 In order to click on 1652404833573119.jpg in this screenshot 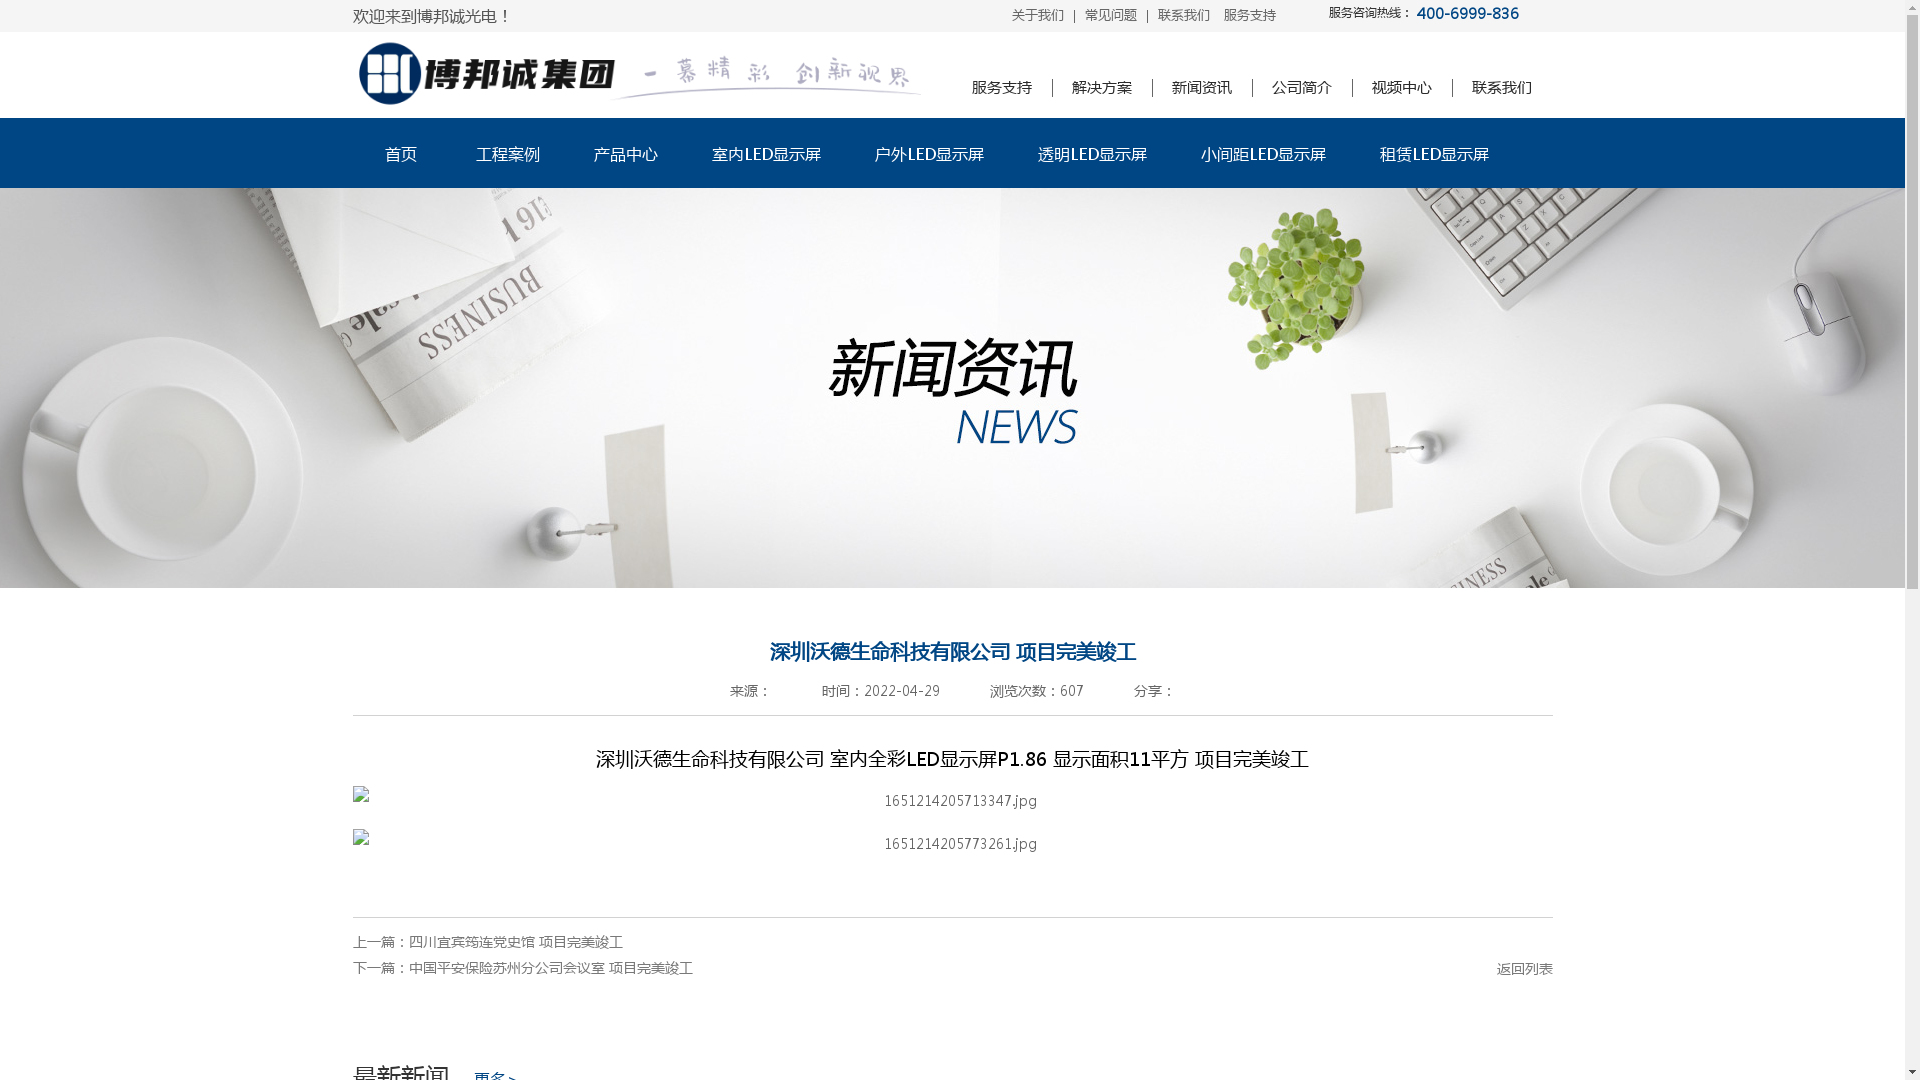, I will do `click(952, 843)`.